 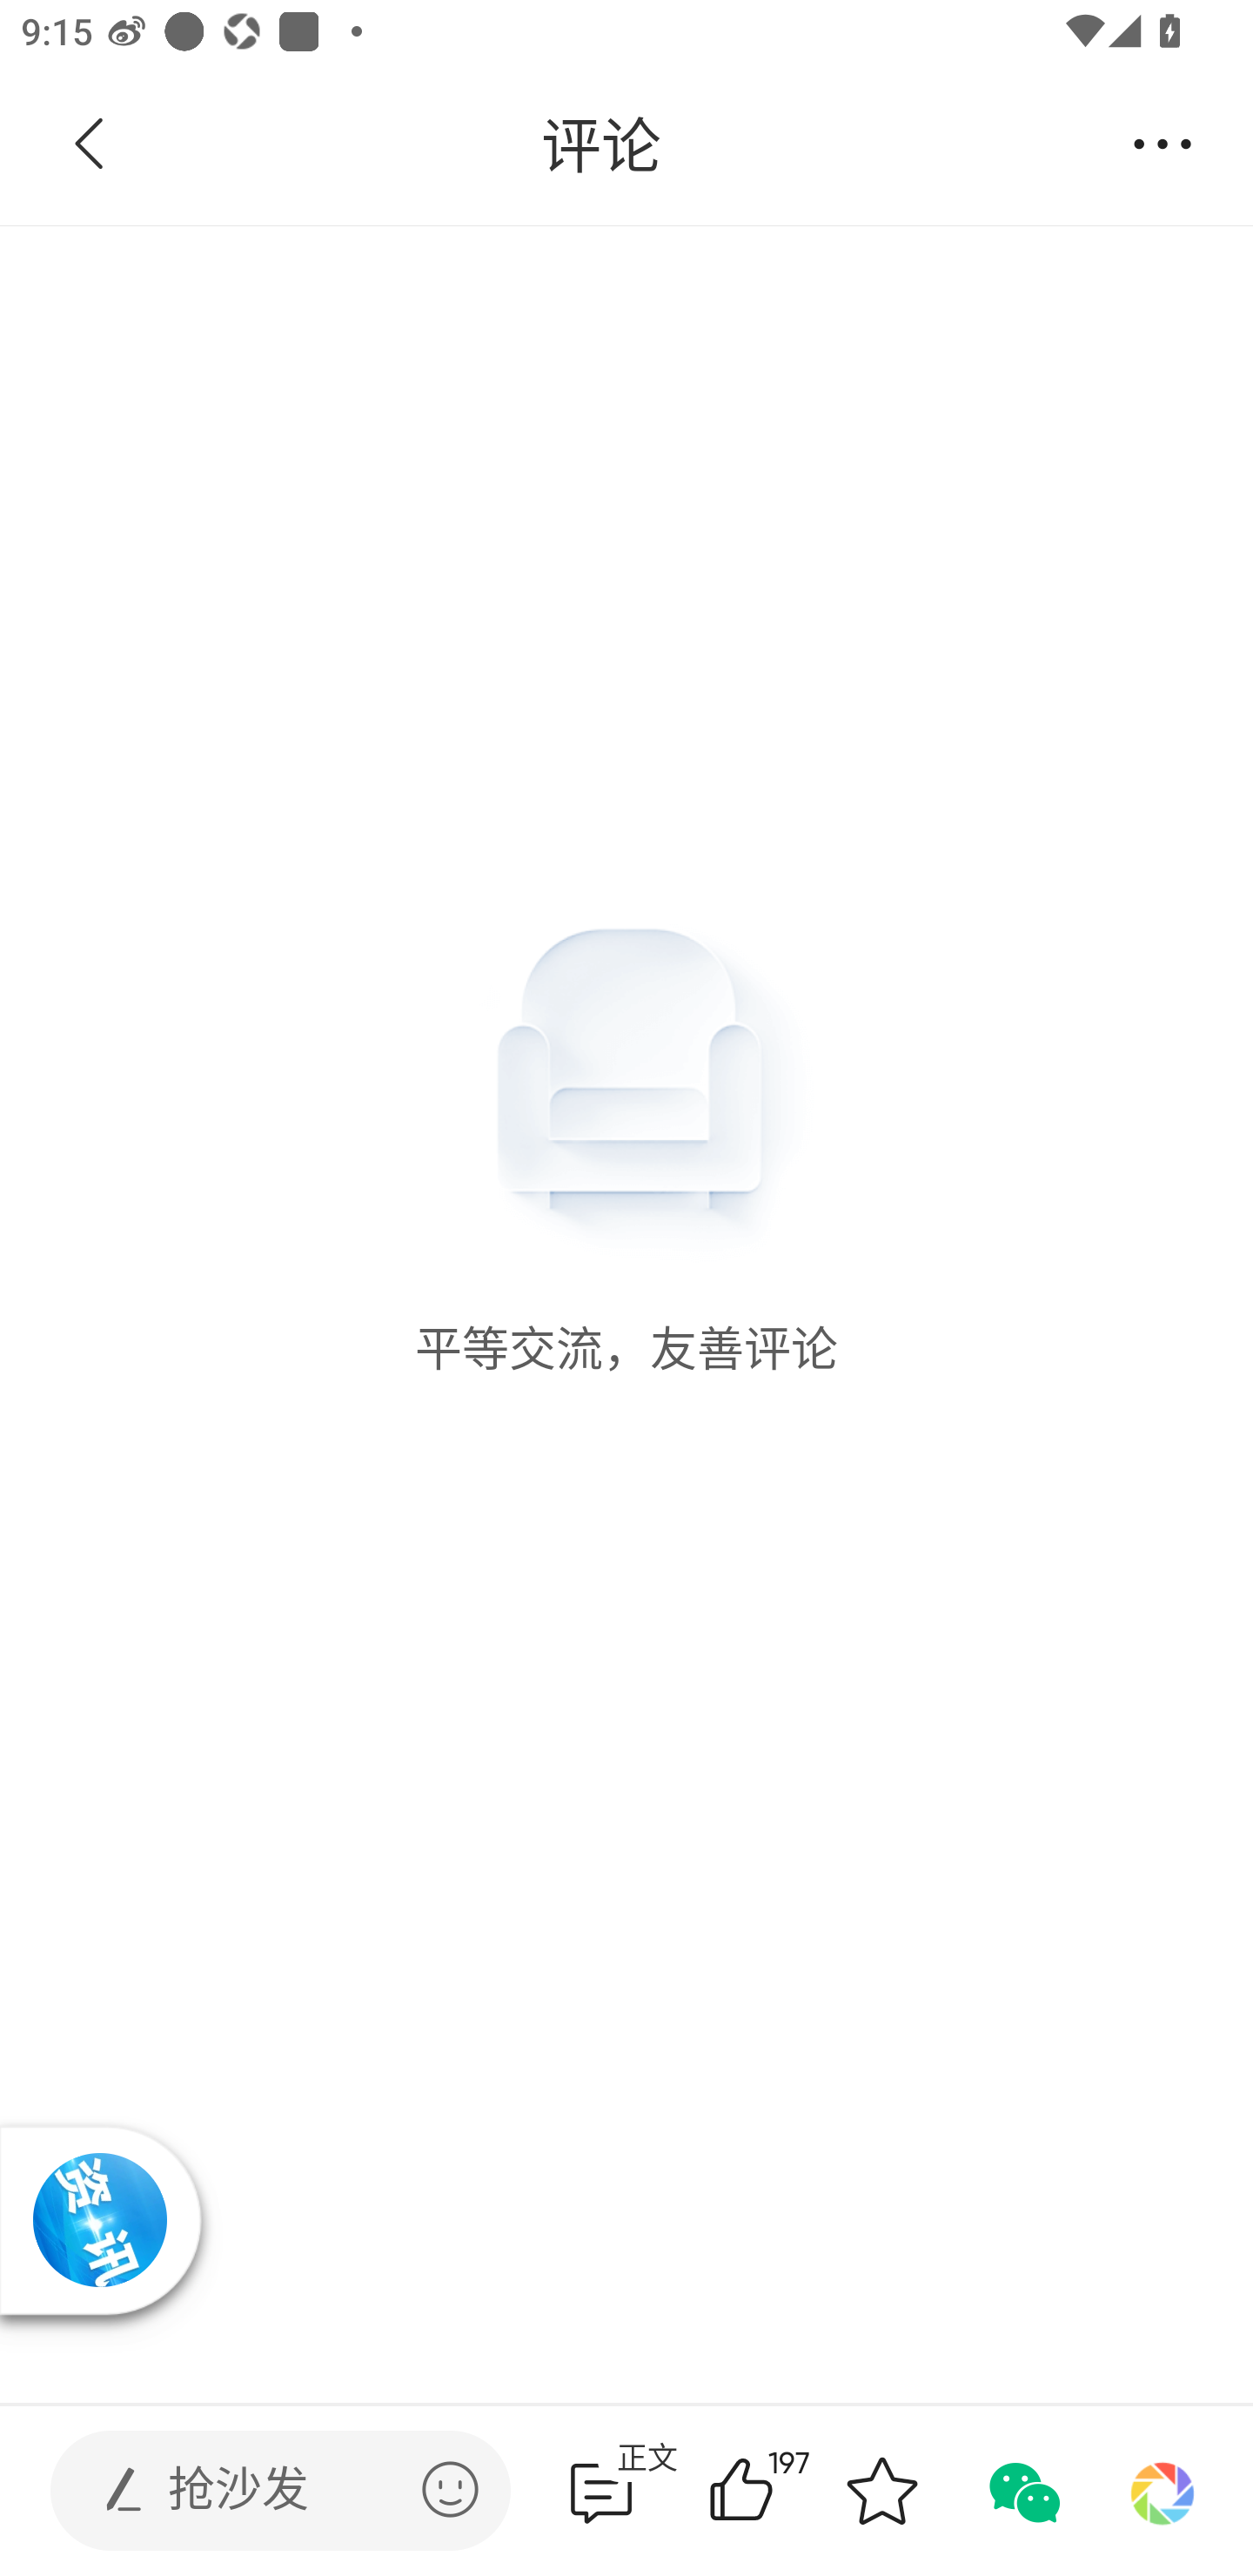 I want to click on 抢评论  抢 评论, so click(x=601, y=2491).